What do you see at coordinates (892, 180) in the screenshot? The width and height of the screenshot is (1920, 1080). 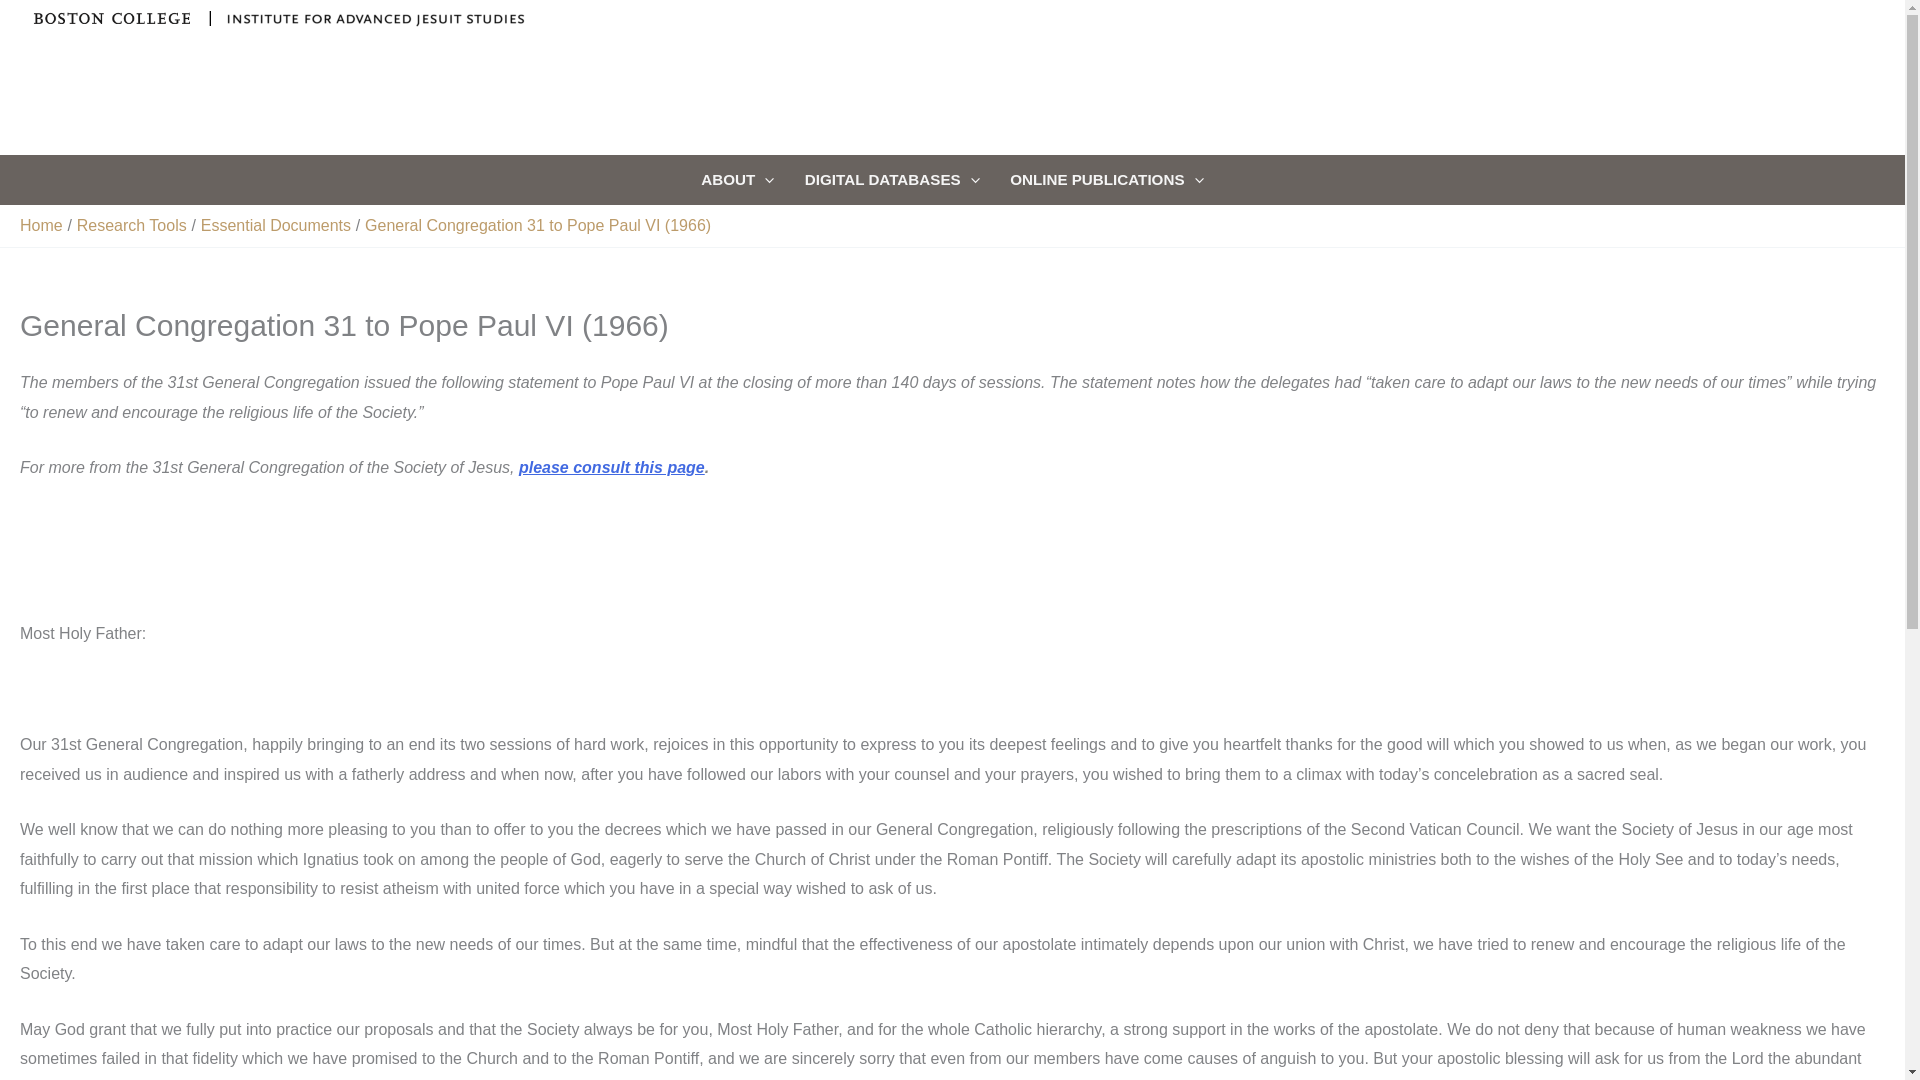 I see `DIGITAL DATABASES` at bounding box center [892, 180].